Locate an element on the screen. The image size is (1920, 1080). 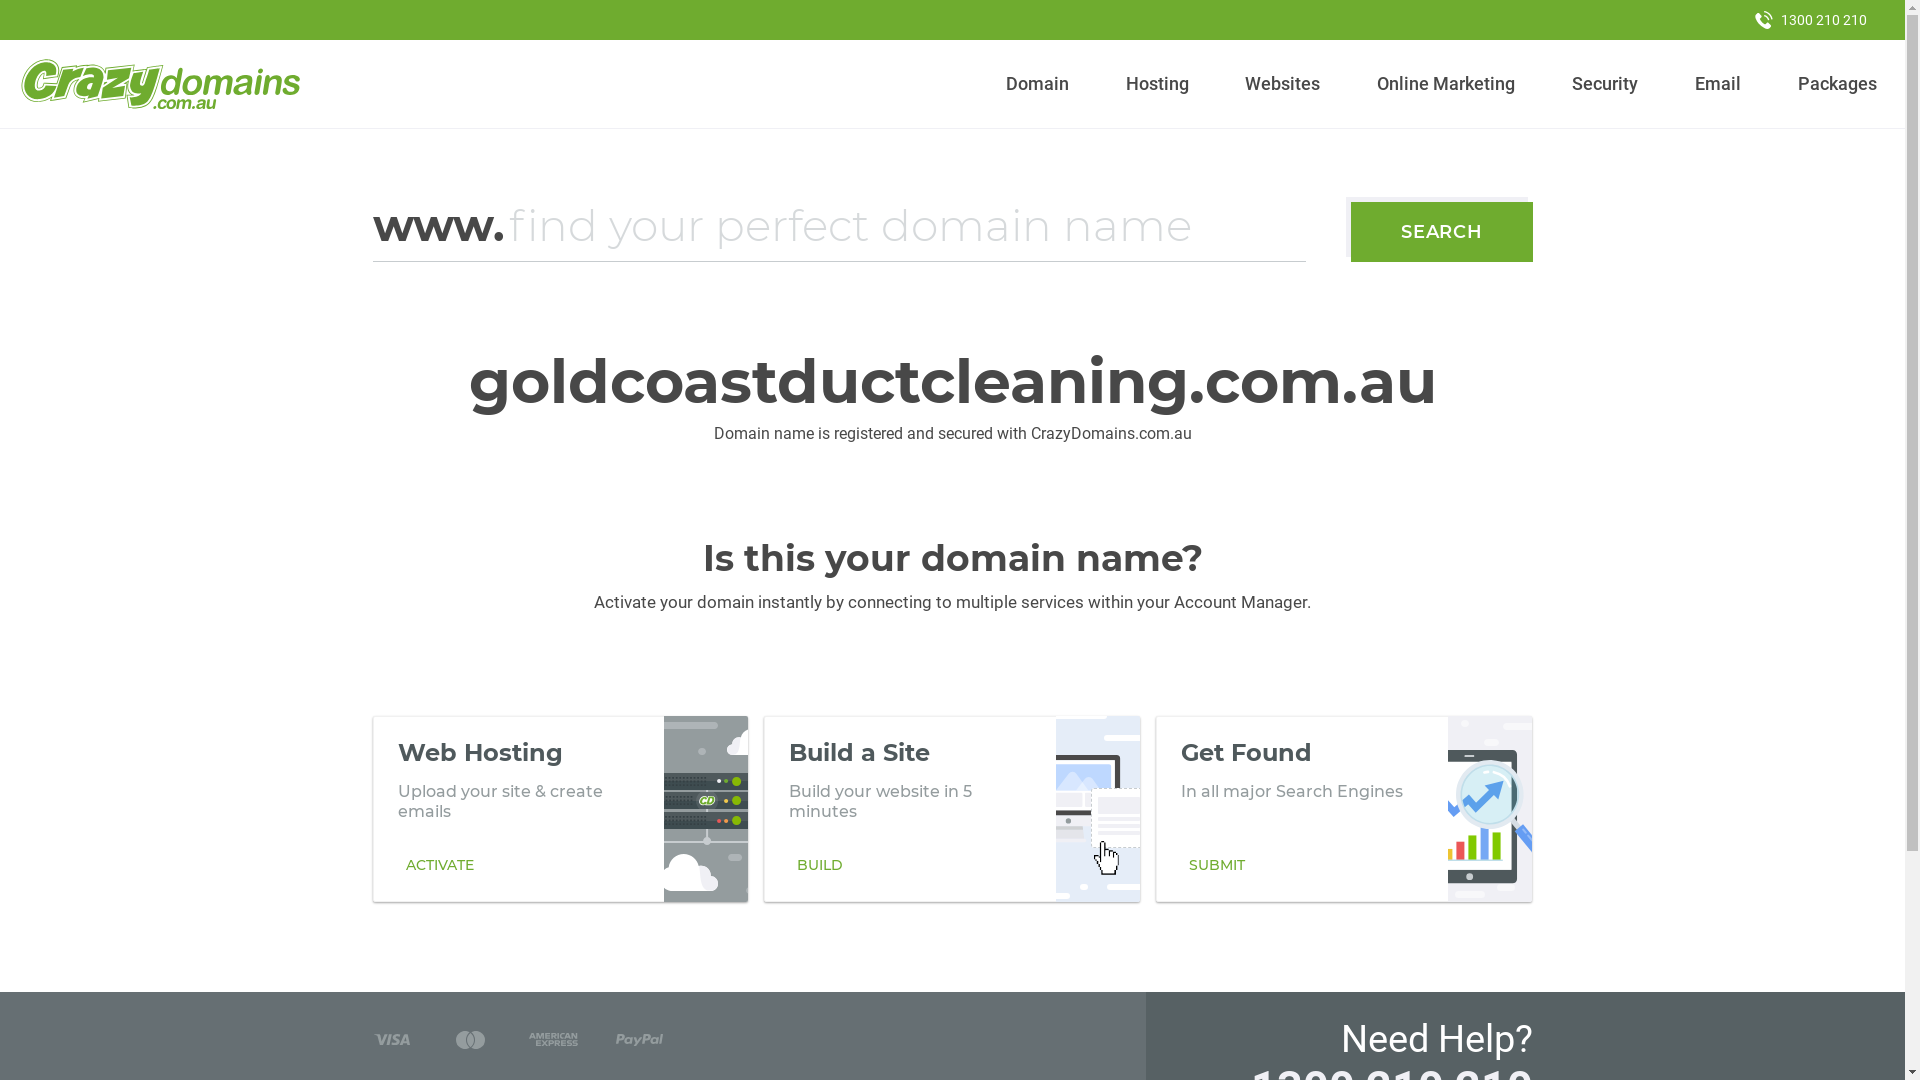
Build a Site
Build your website in 5 minutes
BUILD is located at coordinates (952, 809).